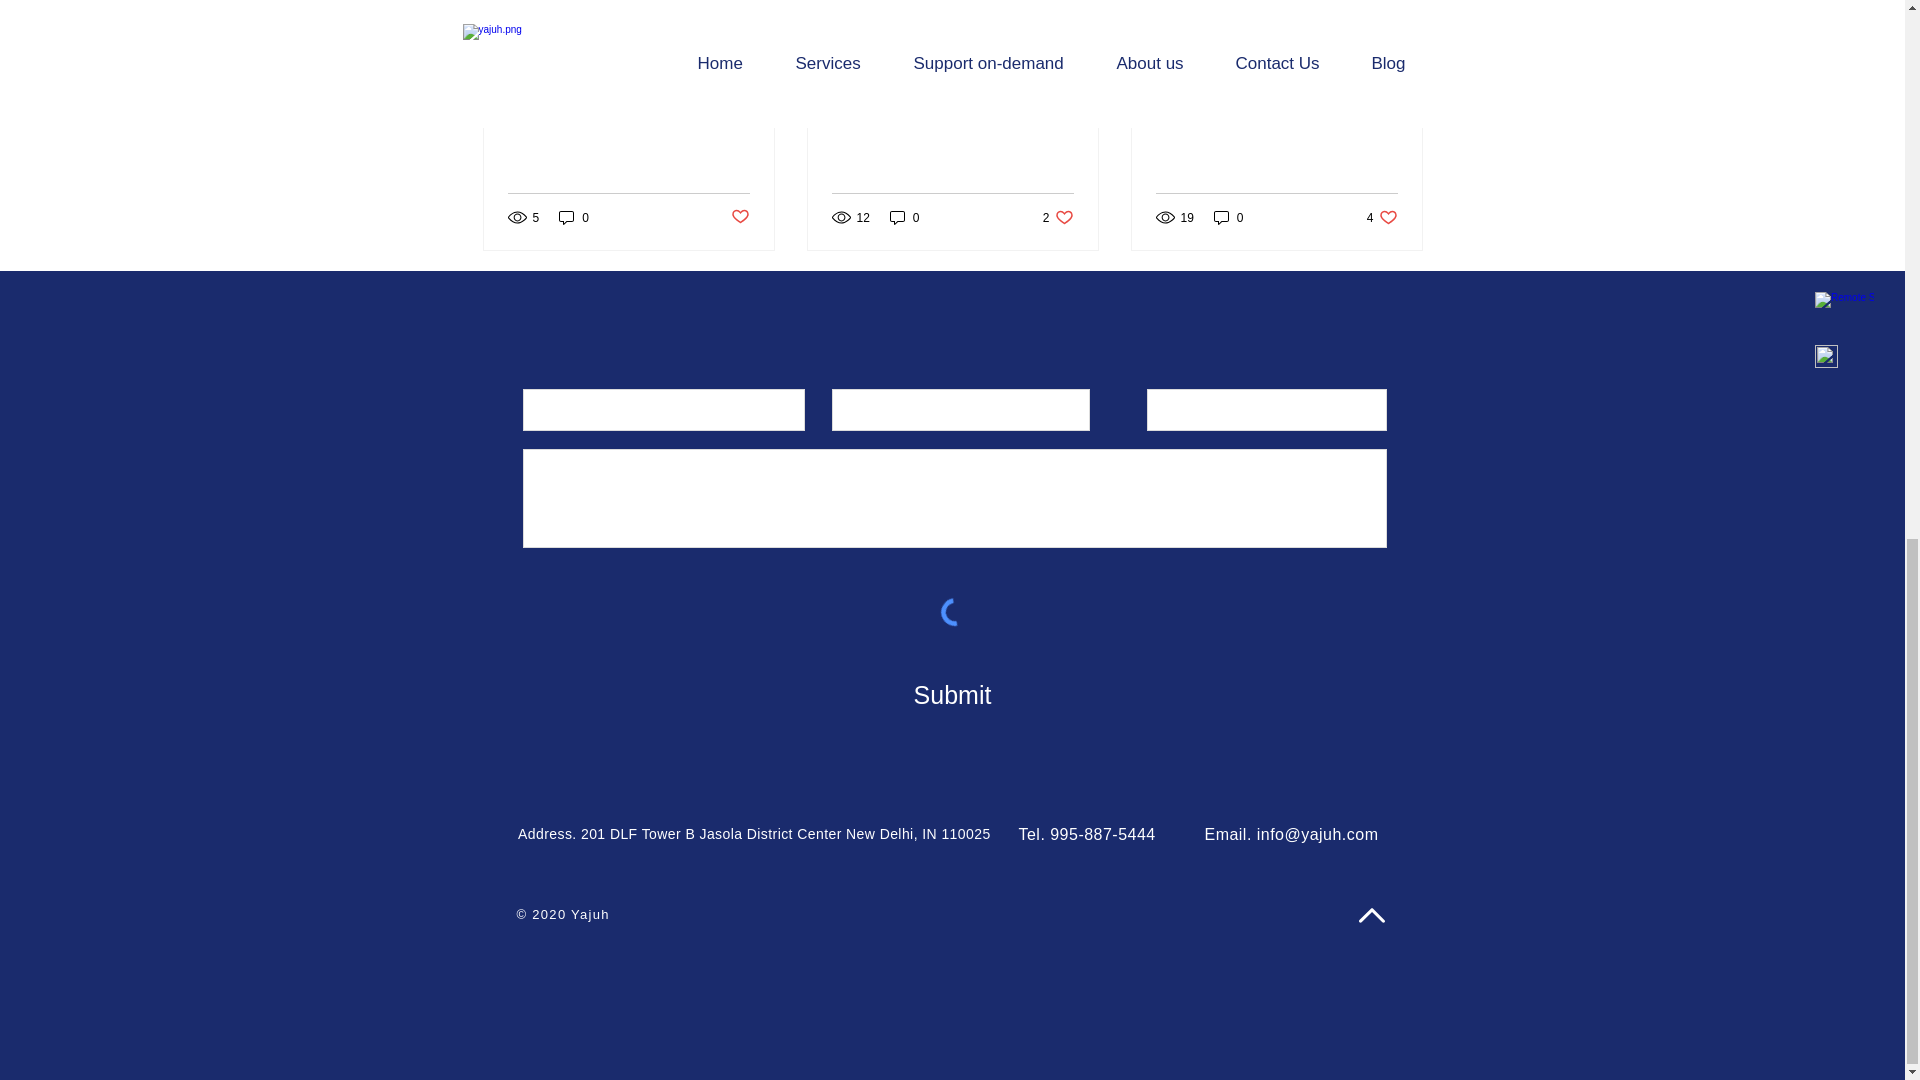  I want to click on Post not marked as liked, so click(1382, 217).